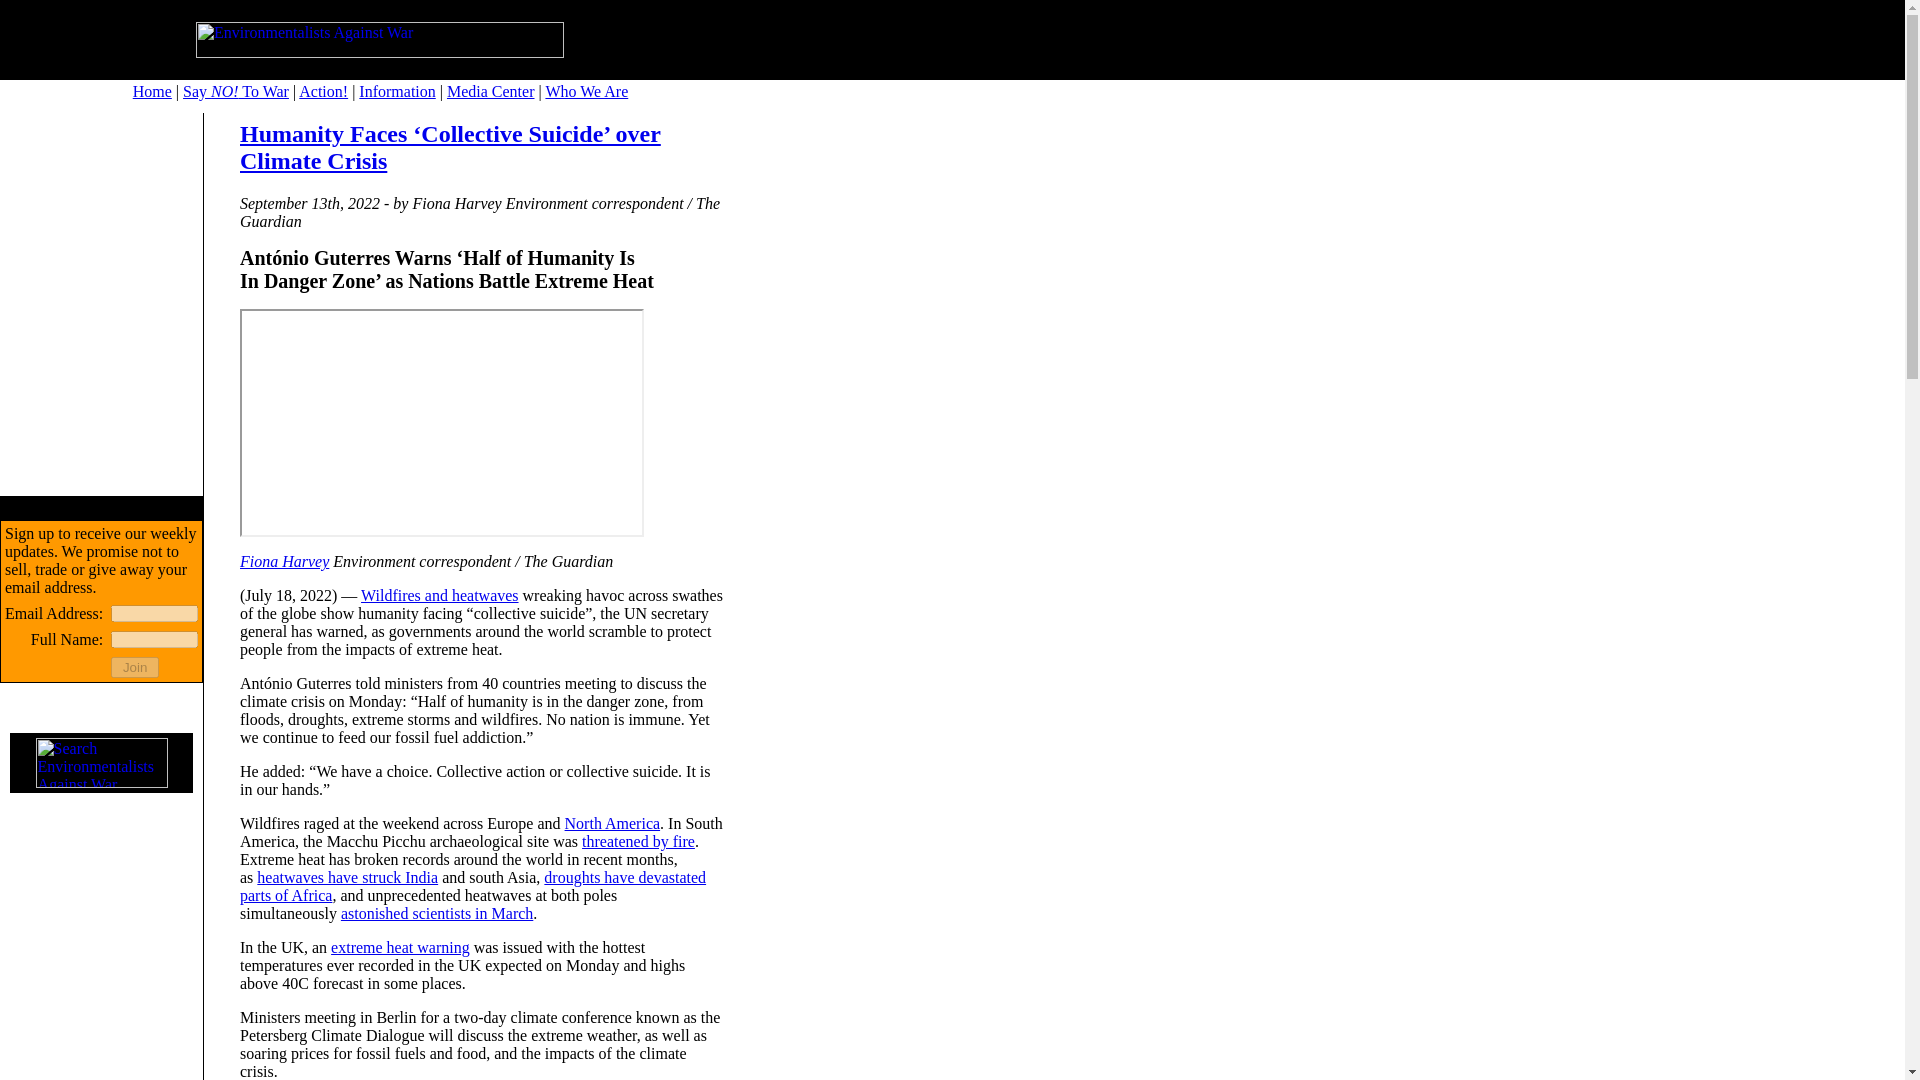 This screenshot has height=1080, width=1920. Describe the element at coordinates (347, 877) in the screenshot. I see `heatwaves have struck India` at that location.